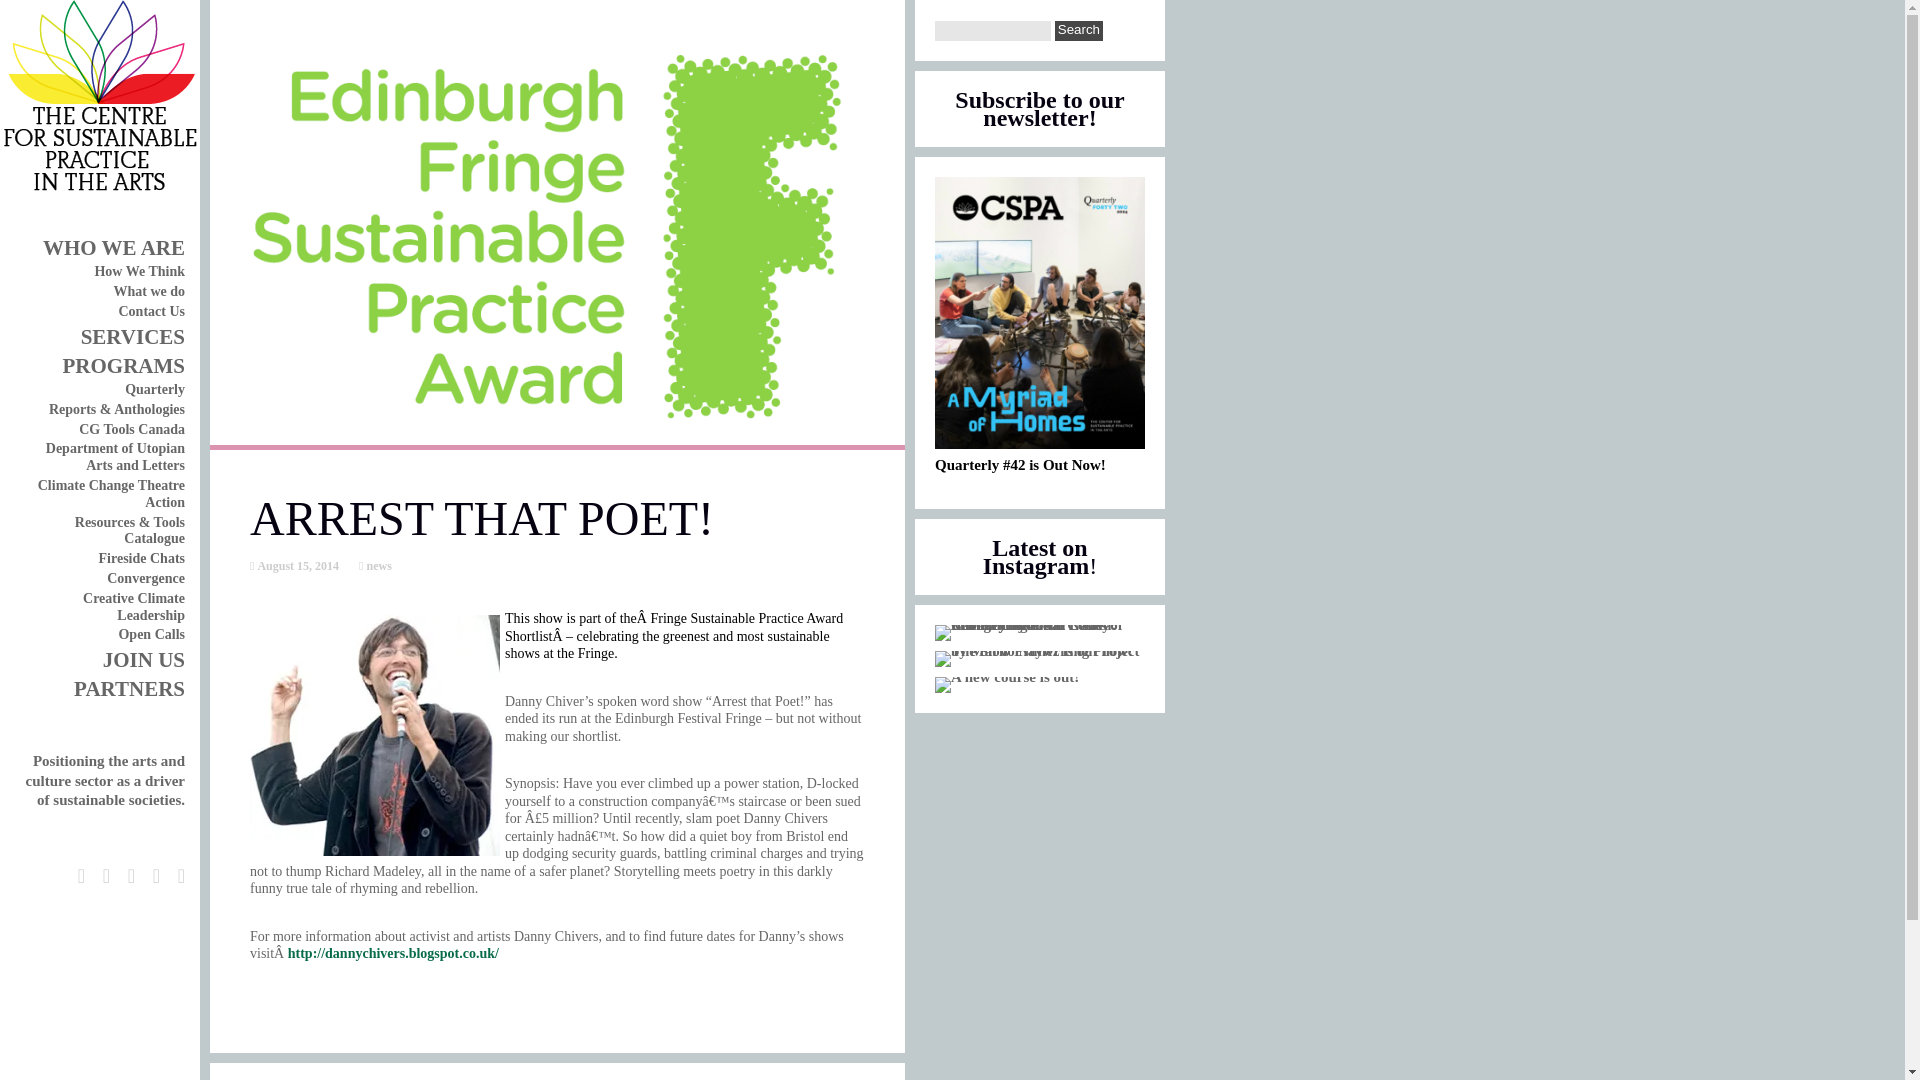 This screenshot has width=1920, height=1080. I want to click on Convergence, so click(146, 578).